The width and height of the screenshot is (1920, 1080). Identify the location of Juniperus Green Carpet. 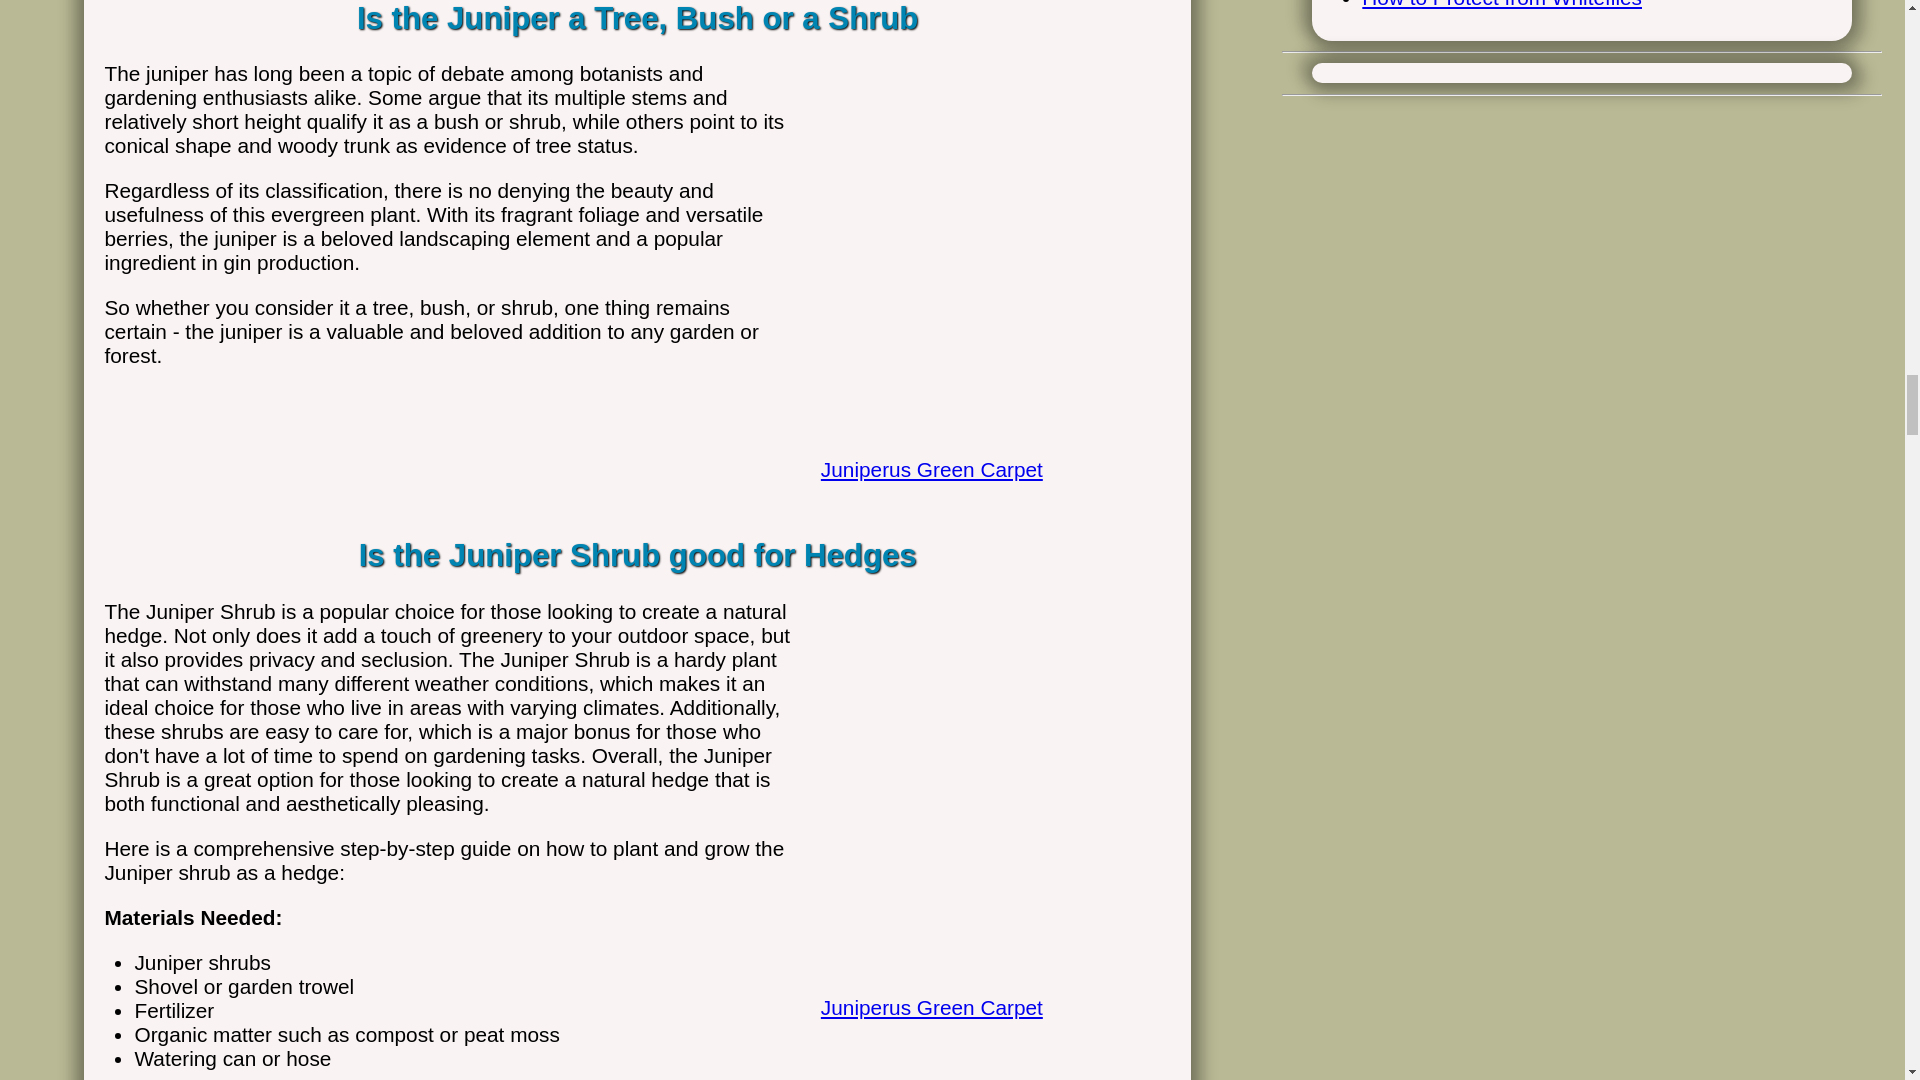
(986, 446).